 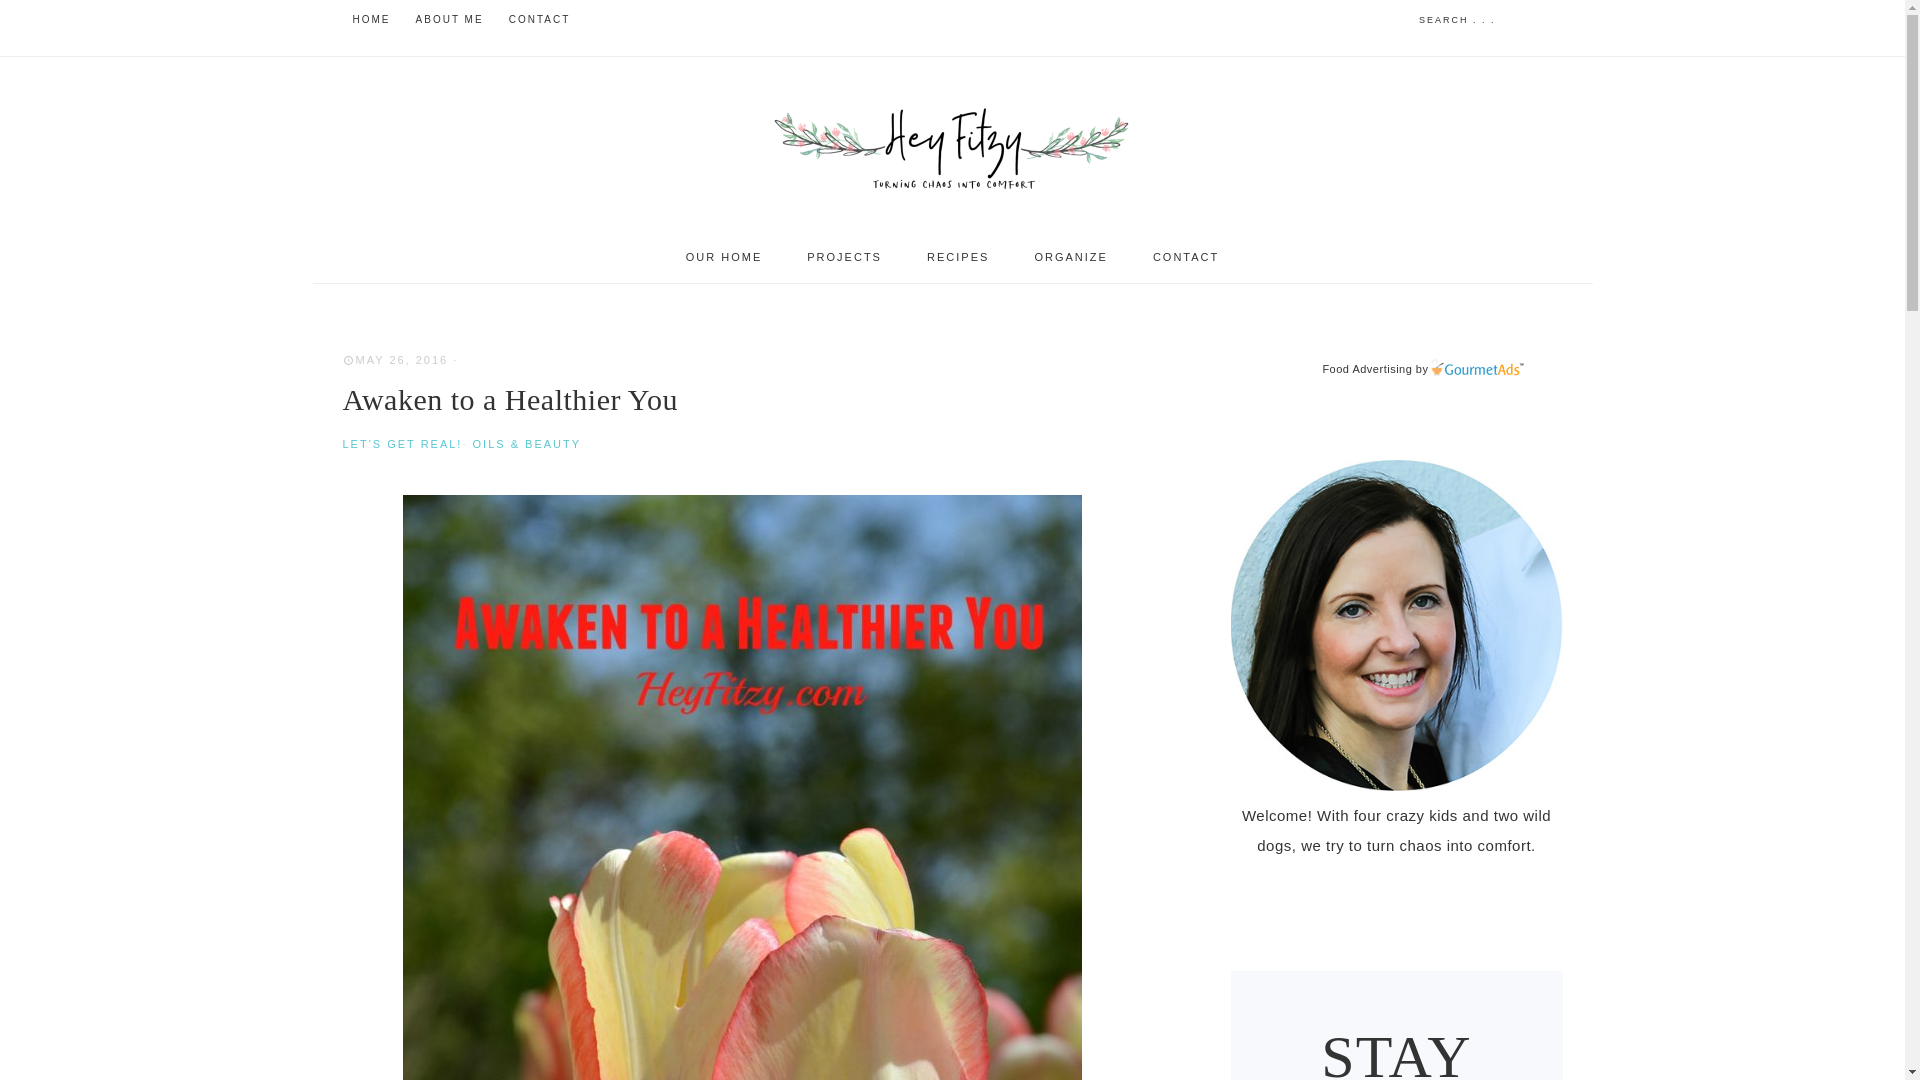 What do you see at coordinates (724, 257) in the screenshot?
I see `Home Tour` at bounding box center [724, 257].